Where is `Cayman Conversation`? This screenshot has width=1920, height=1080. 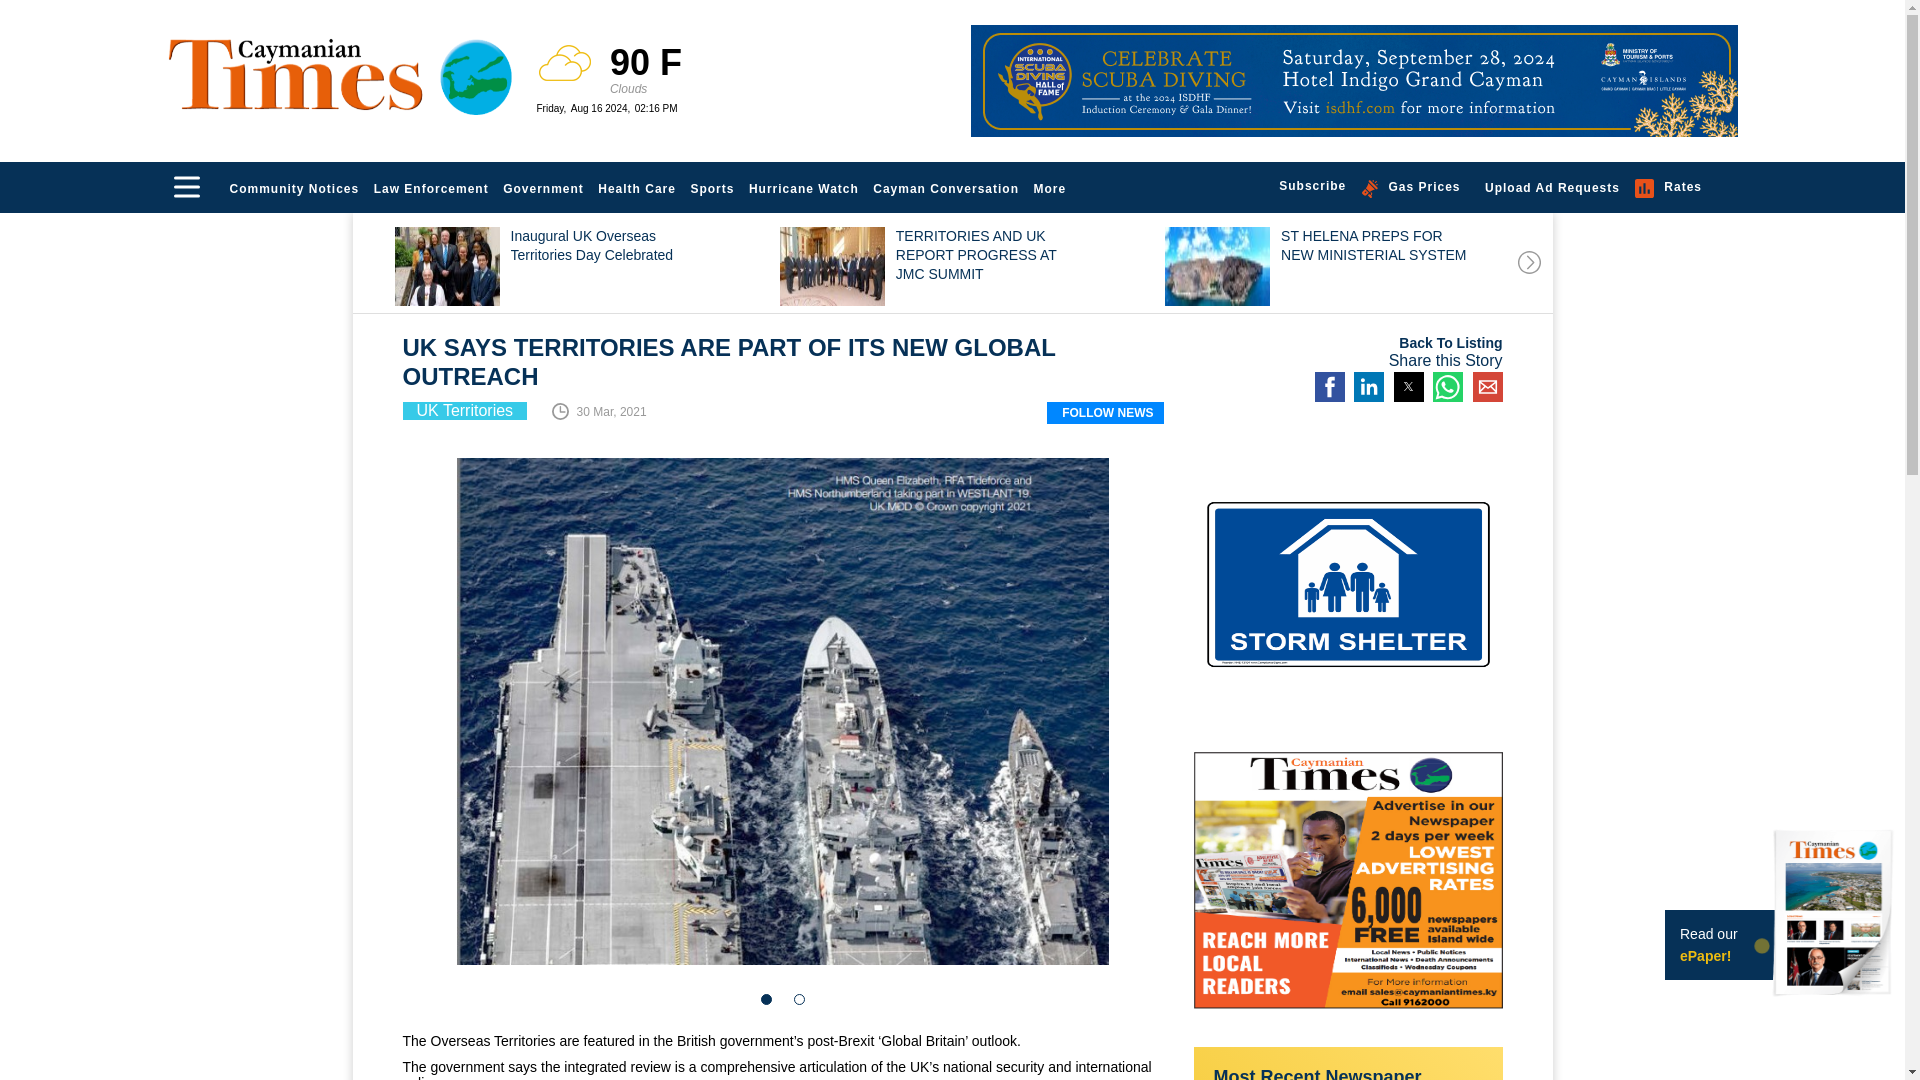
Cayman Conversation is located at coordinates (945, 188).